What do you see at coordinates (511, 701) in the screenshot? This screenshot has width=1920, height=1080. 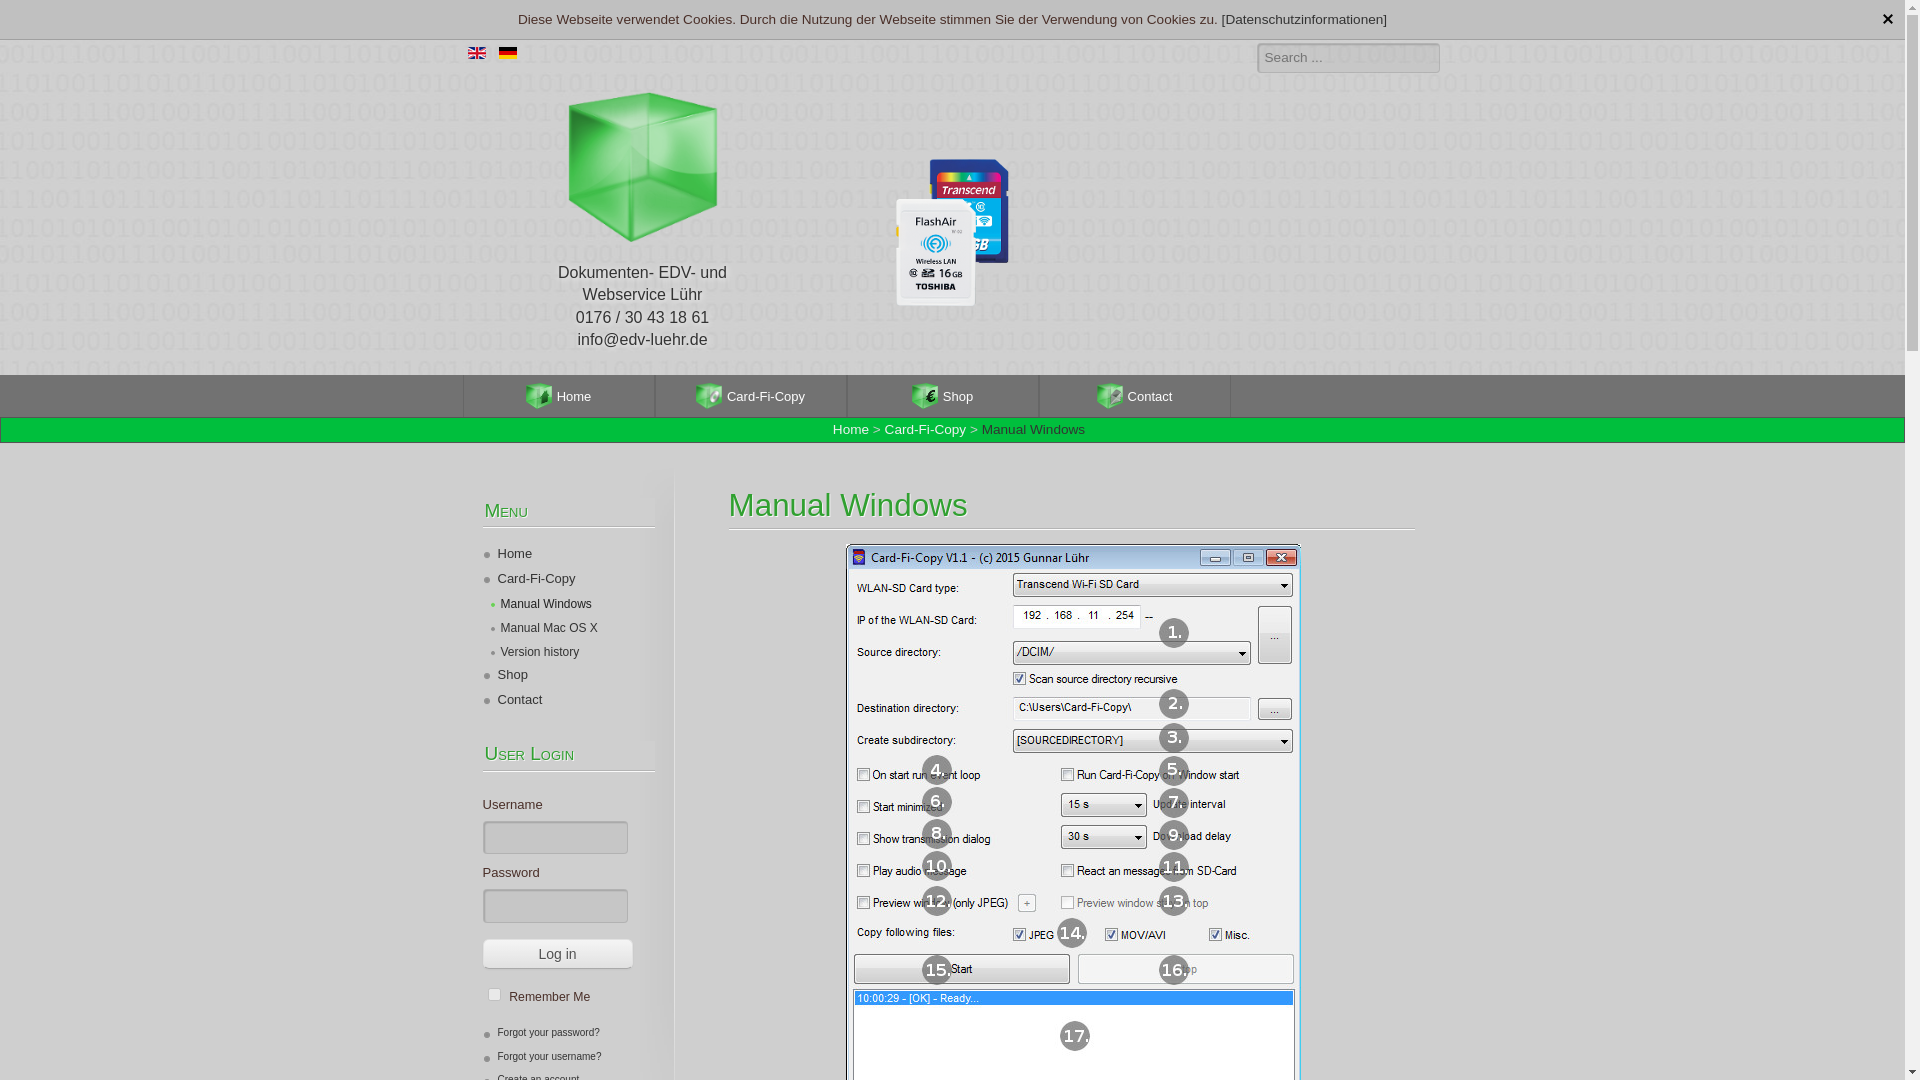 I see `Contact` at bounding box center [511, 701].